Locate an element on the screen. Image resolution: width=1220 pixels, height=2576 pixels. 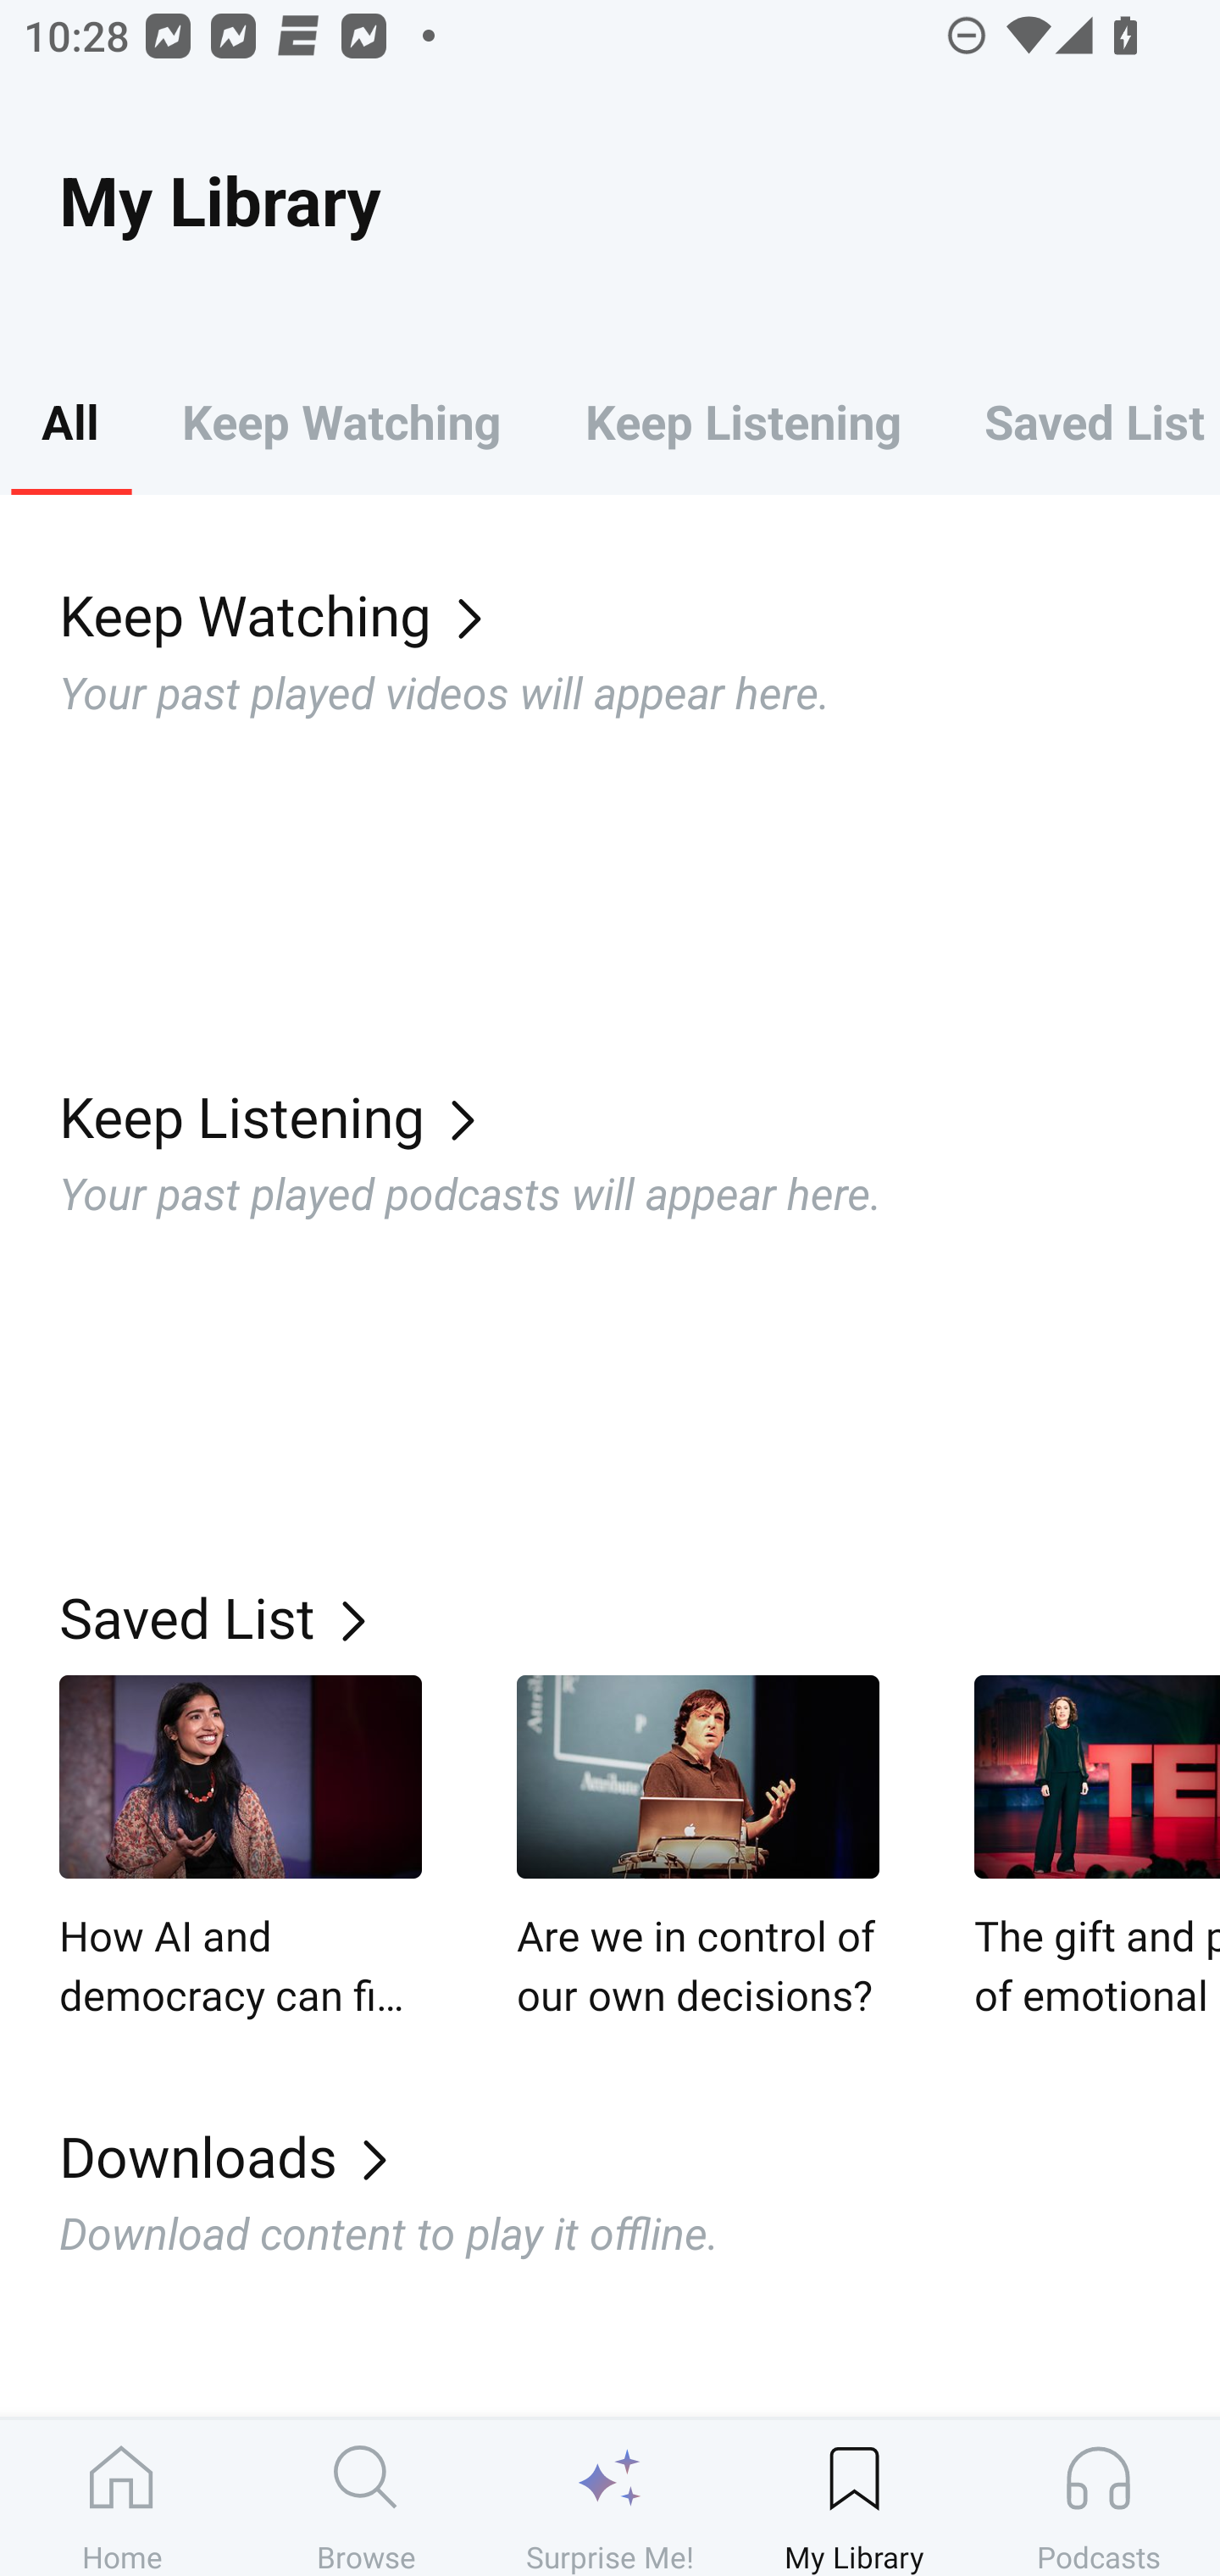
Are we in control of our own decisions? is located at coordinates (698, 1849).